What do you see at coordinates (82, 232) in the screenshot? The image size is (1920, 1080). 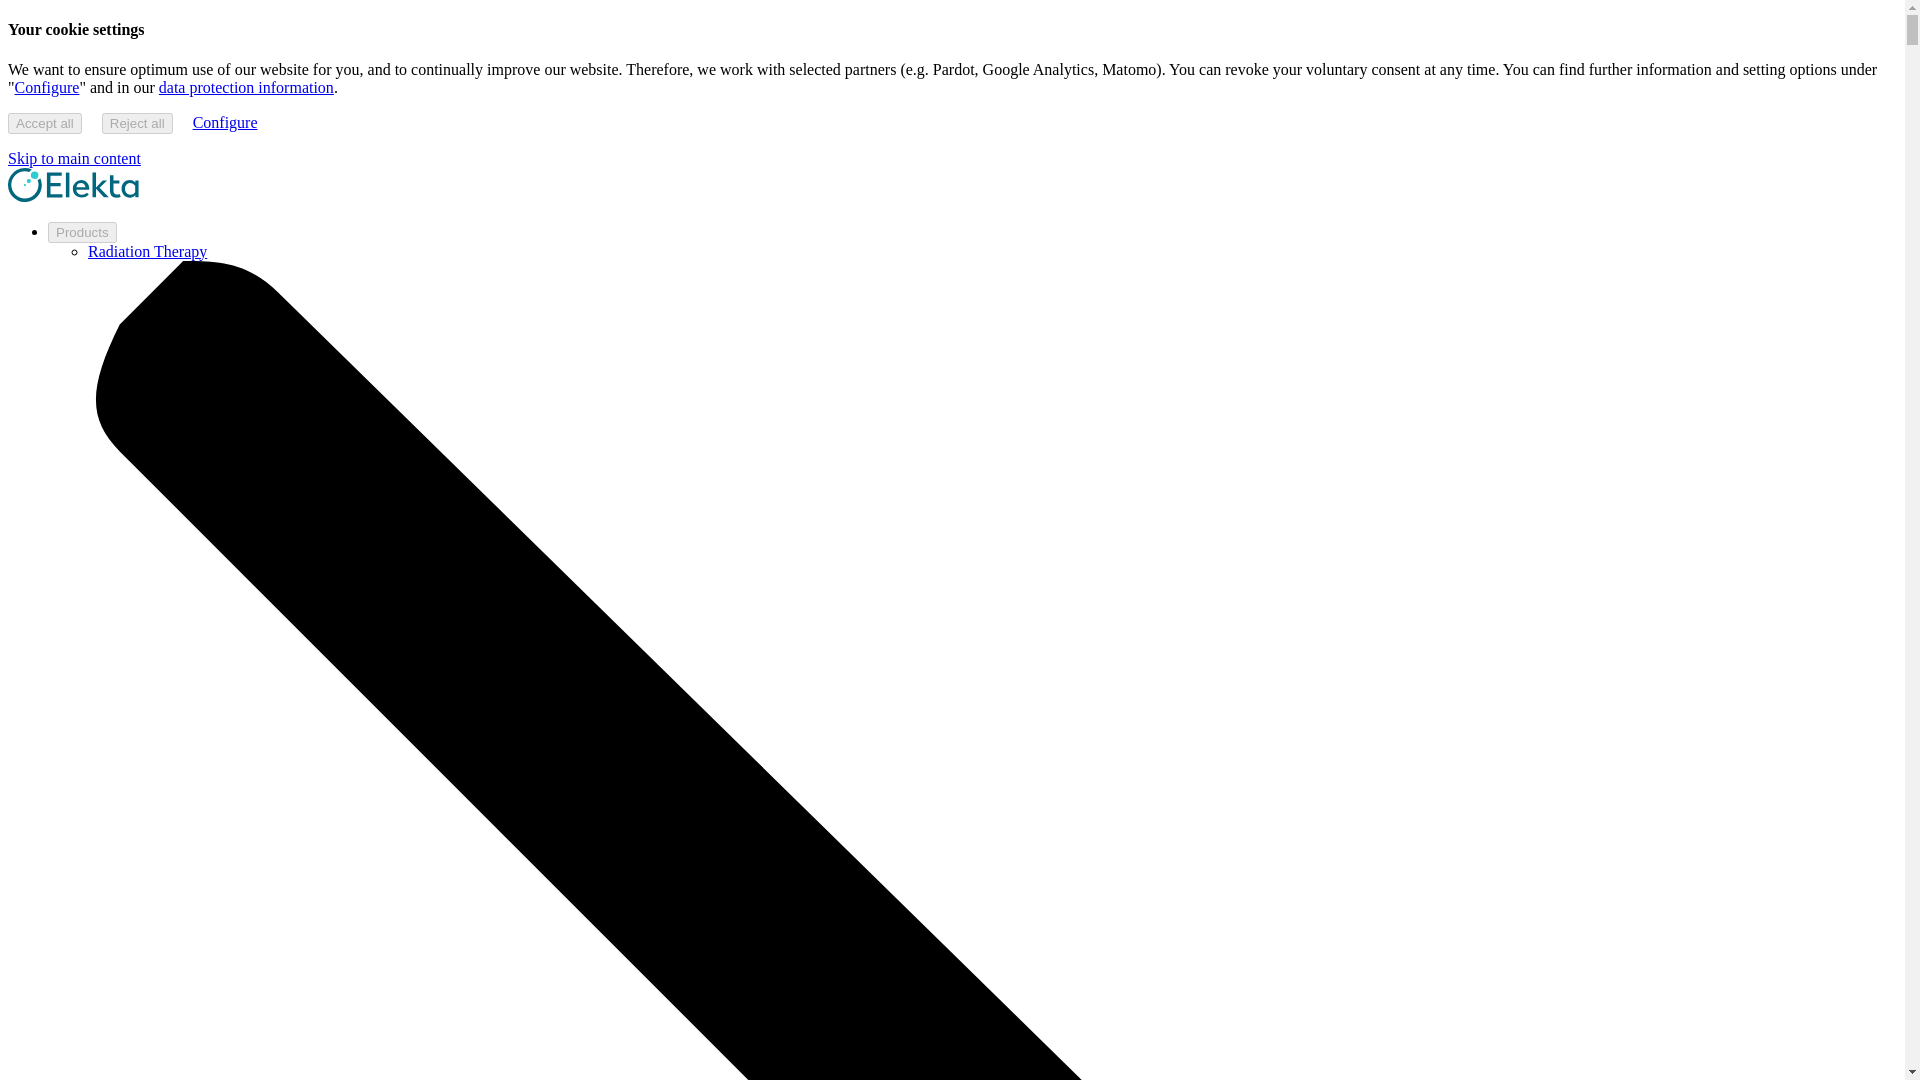 I see `Products` at bounding box center [82, 232].